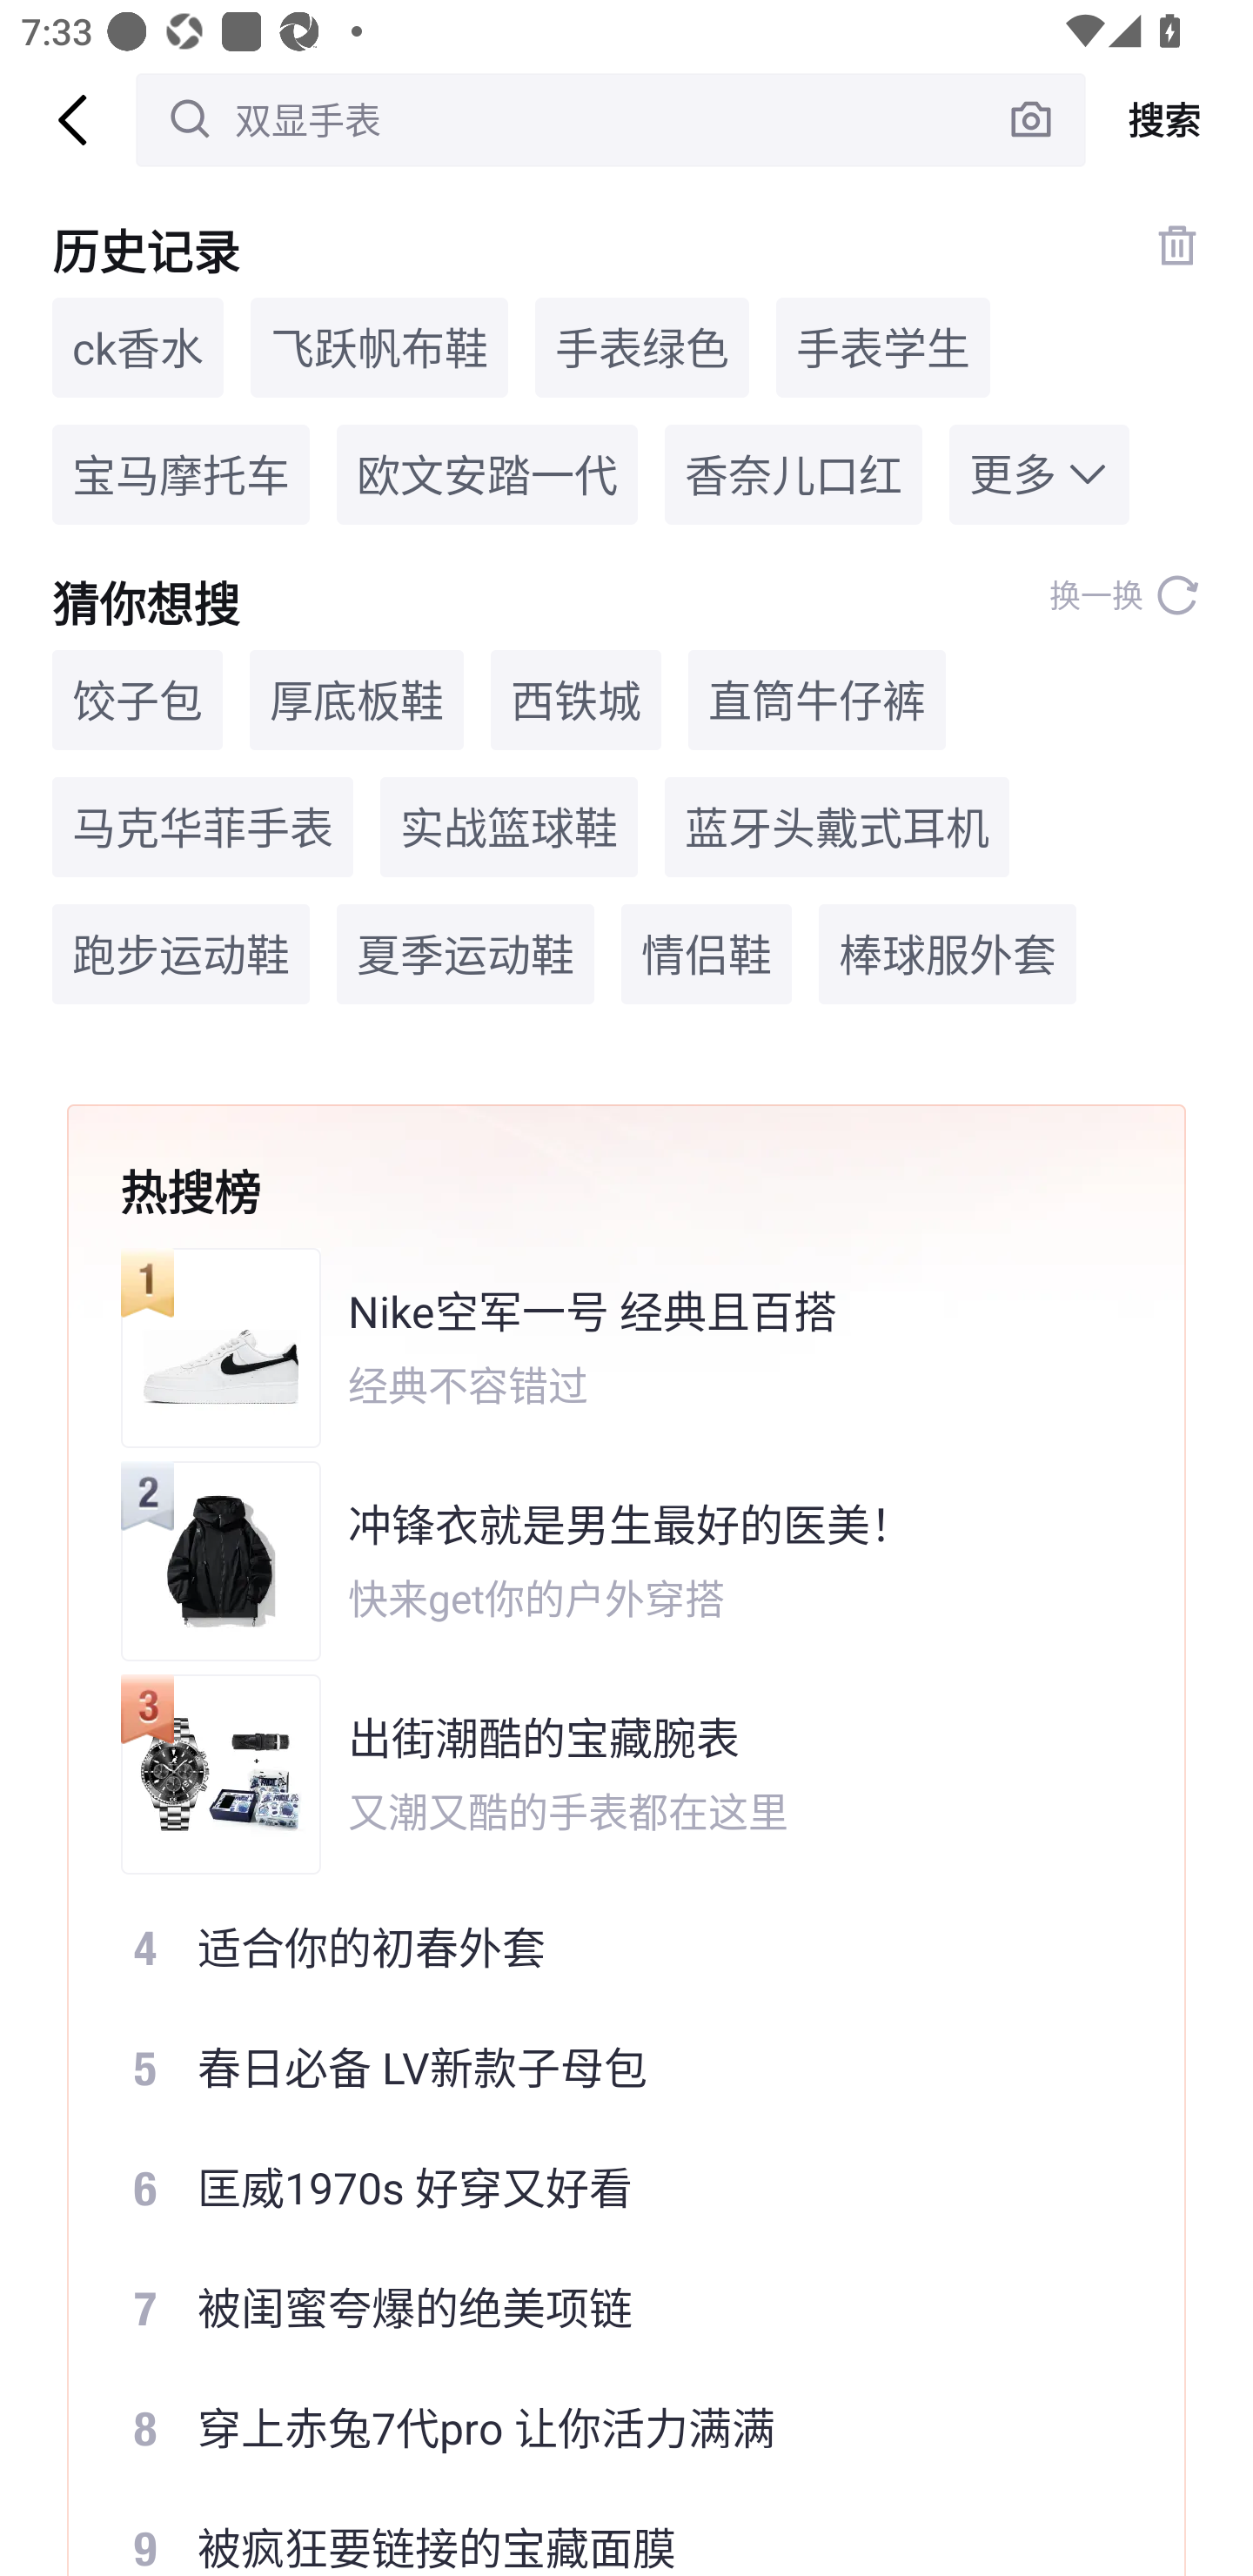 This screenshot has width=1253, height=2576. I want to click on 情侣鞋, so click(707, 954).